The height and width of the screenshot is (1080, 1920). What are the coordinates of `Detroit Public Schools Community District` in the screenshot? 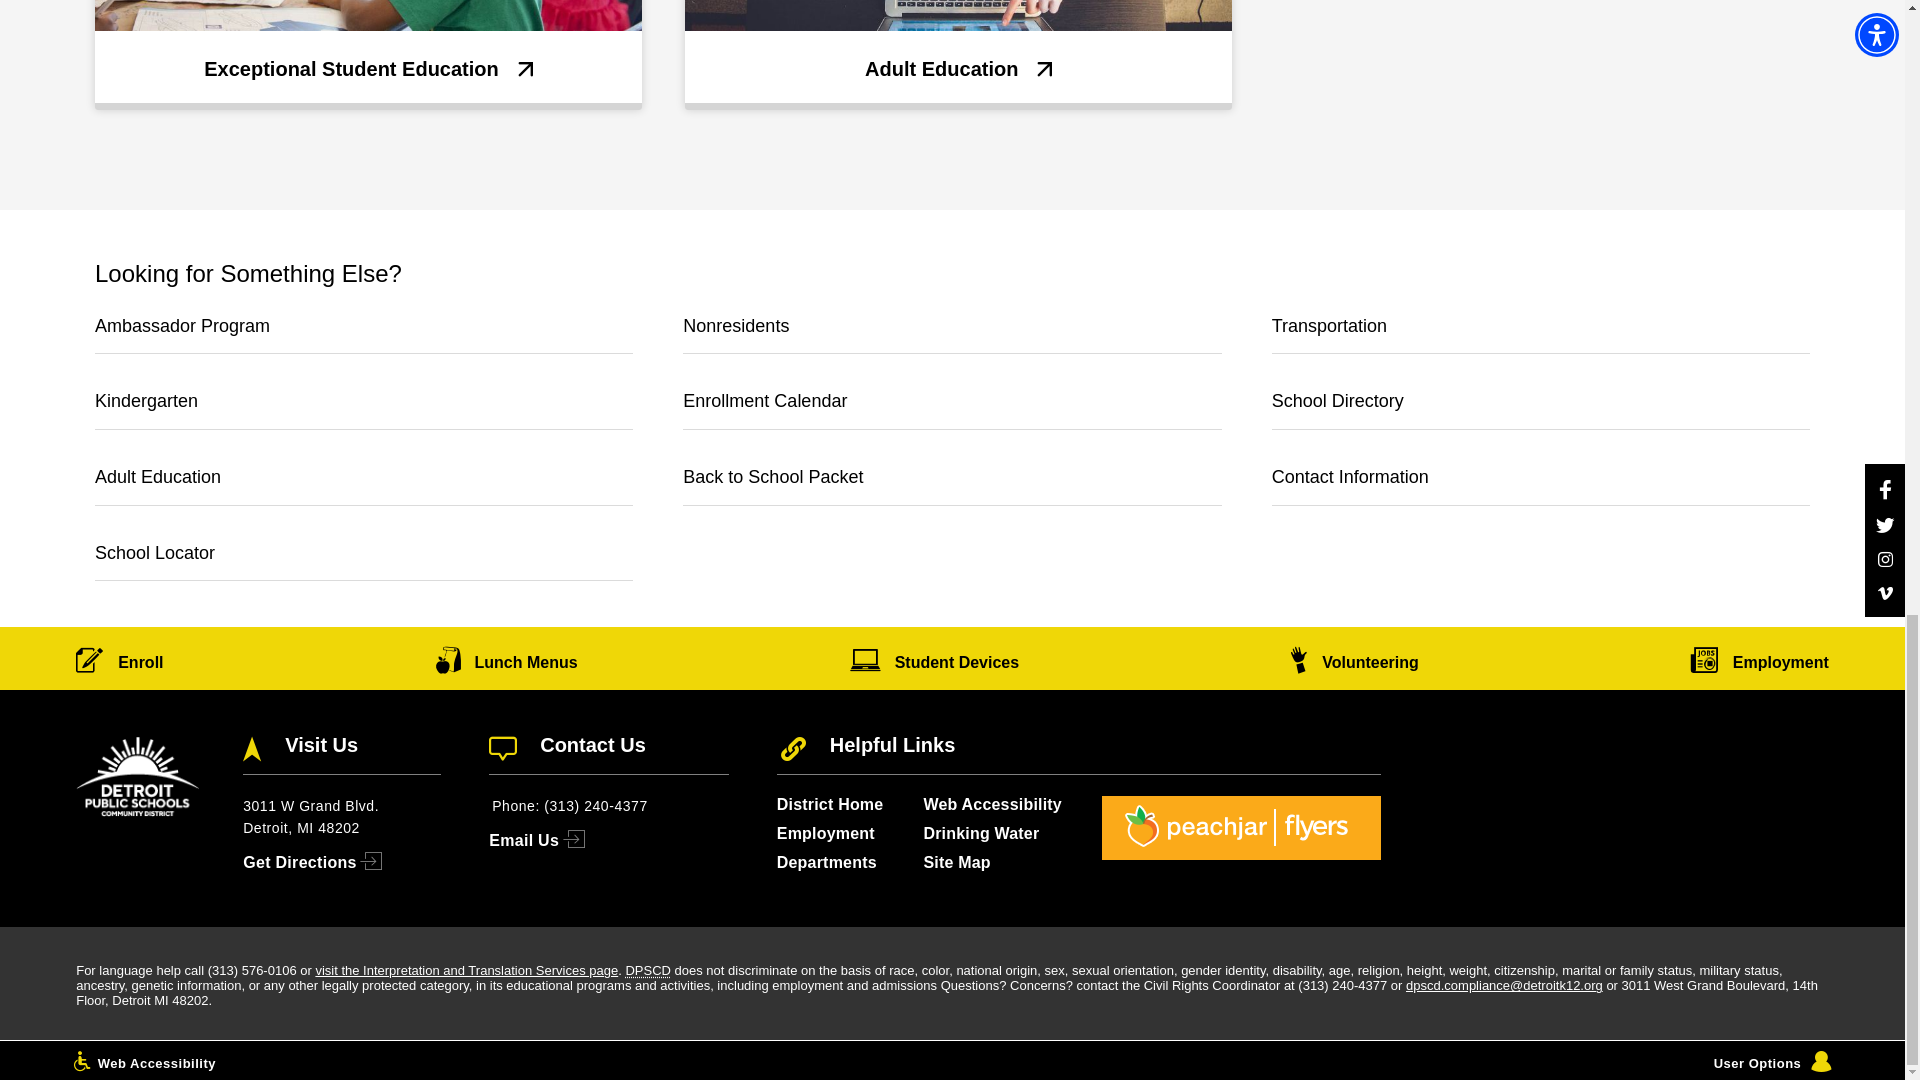 It's located at (648, 970).